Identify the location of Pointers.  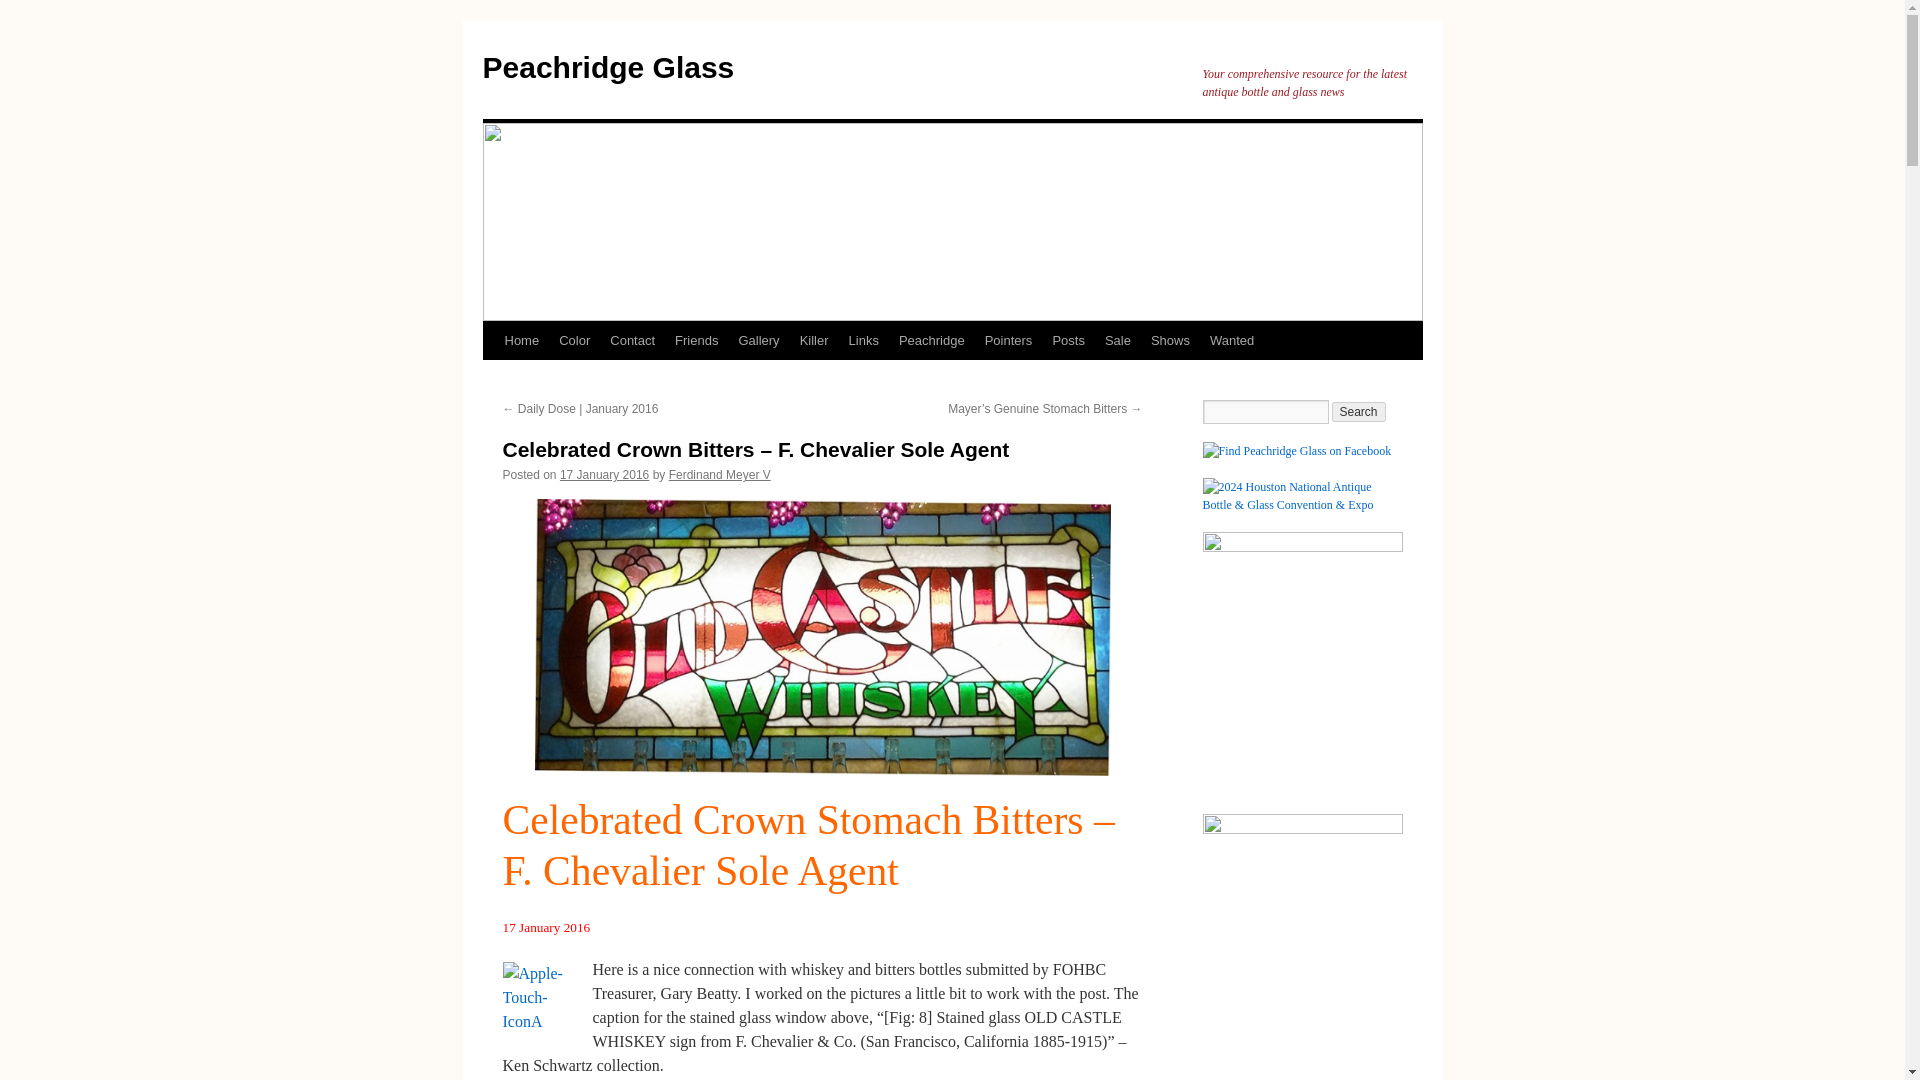
(1008, 340).